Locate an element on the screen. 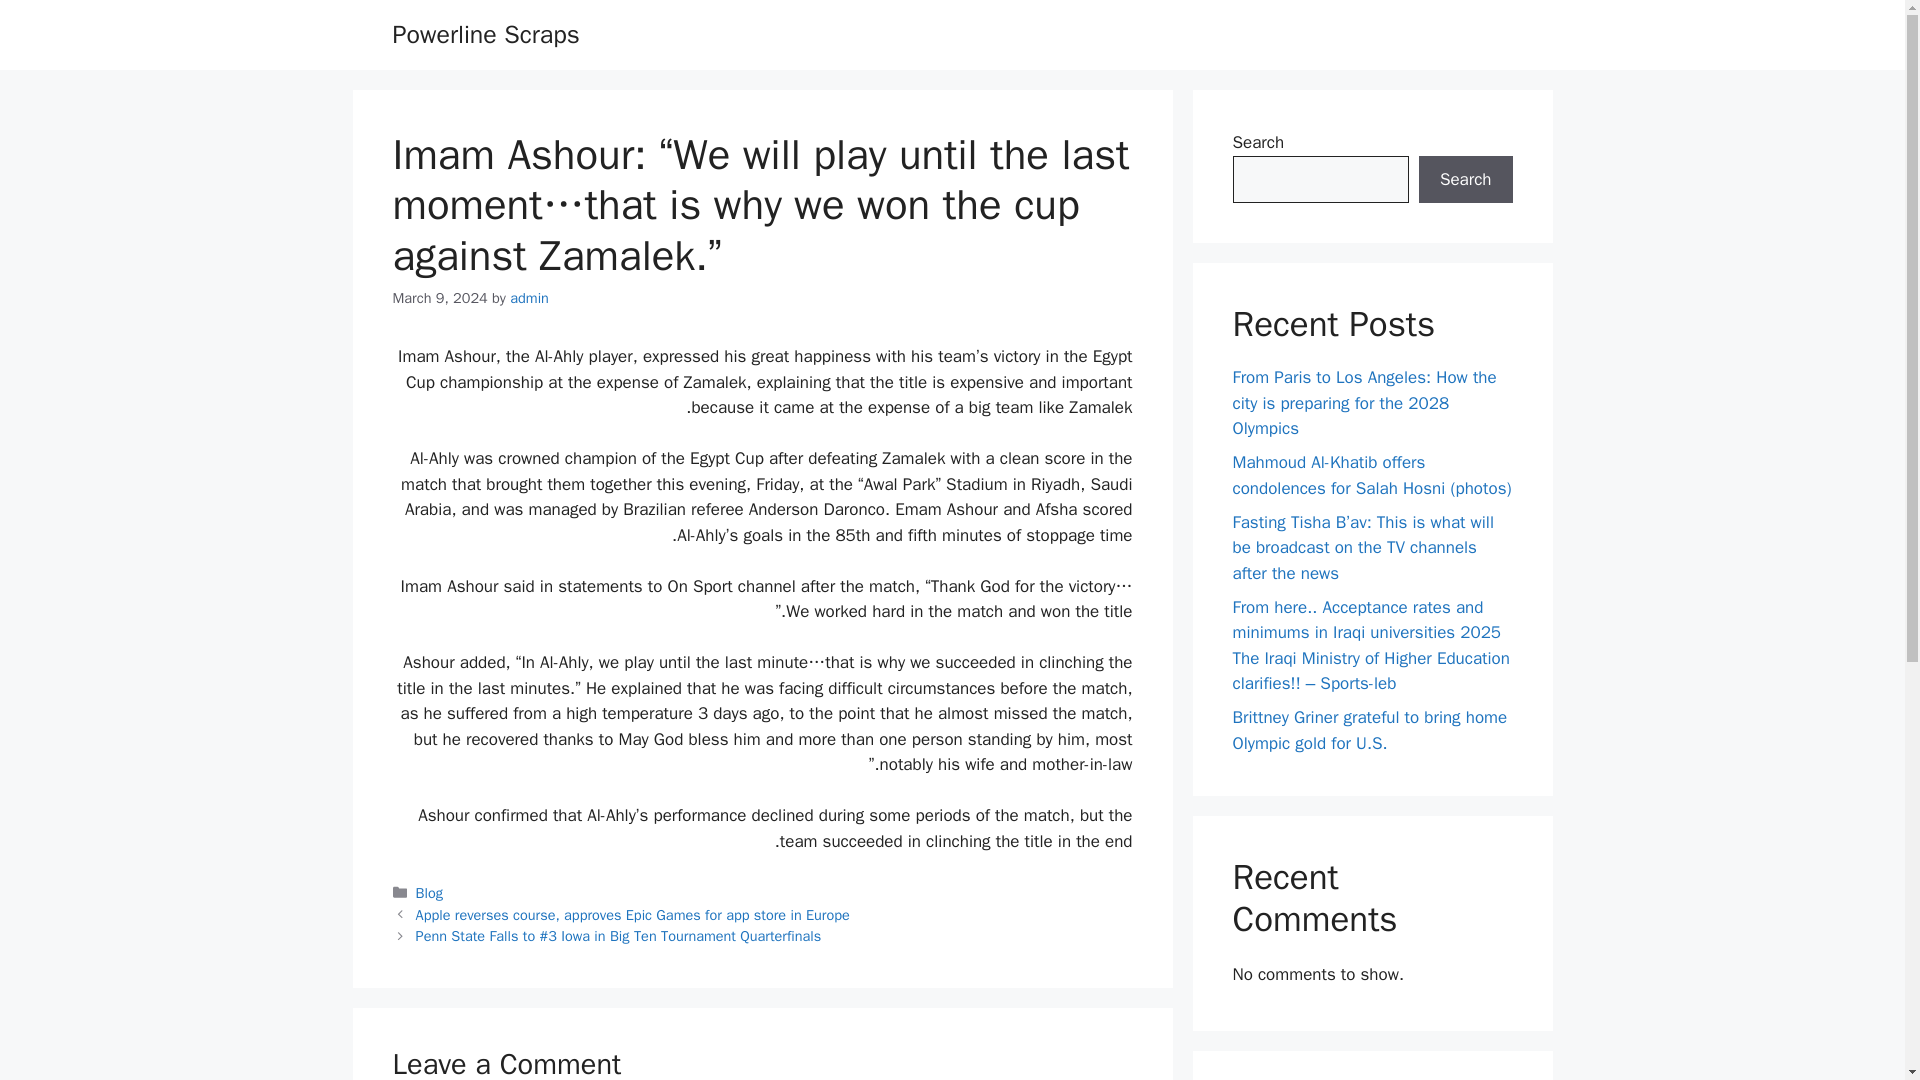  Search is located at coordinates (1465, 180).